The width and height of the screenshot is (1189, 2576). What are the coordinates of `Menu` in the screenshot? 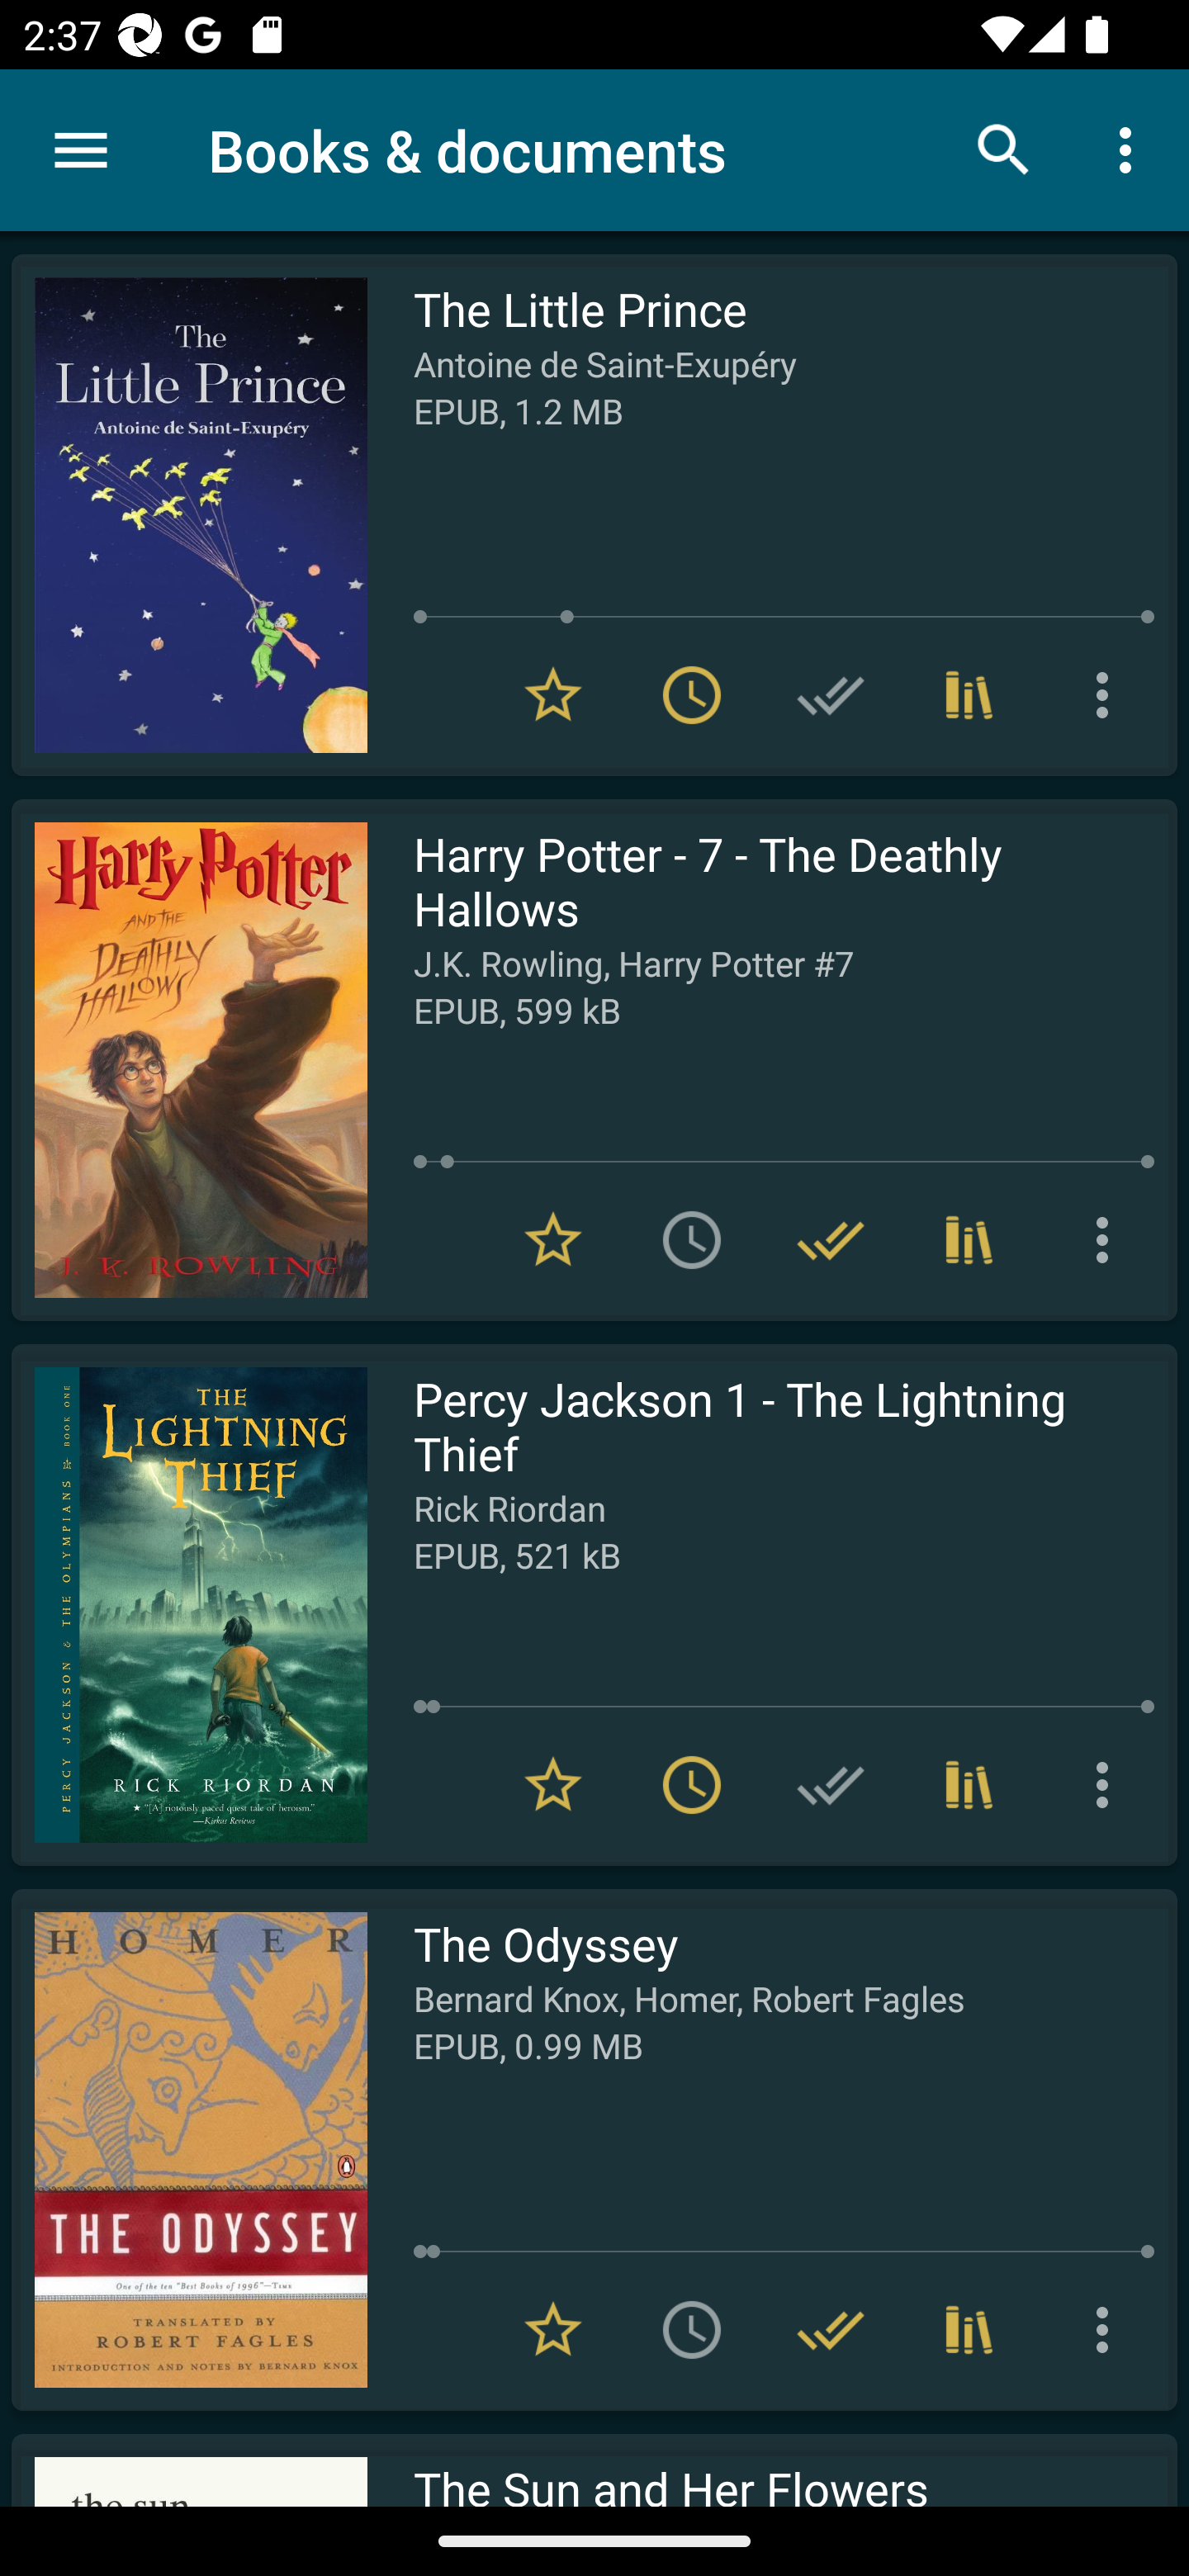 It's located at (81, 150).